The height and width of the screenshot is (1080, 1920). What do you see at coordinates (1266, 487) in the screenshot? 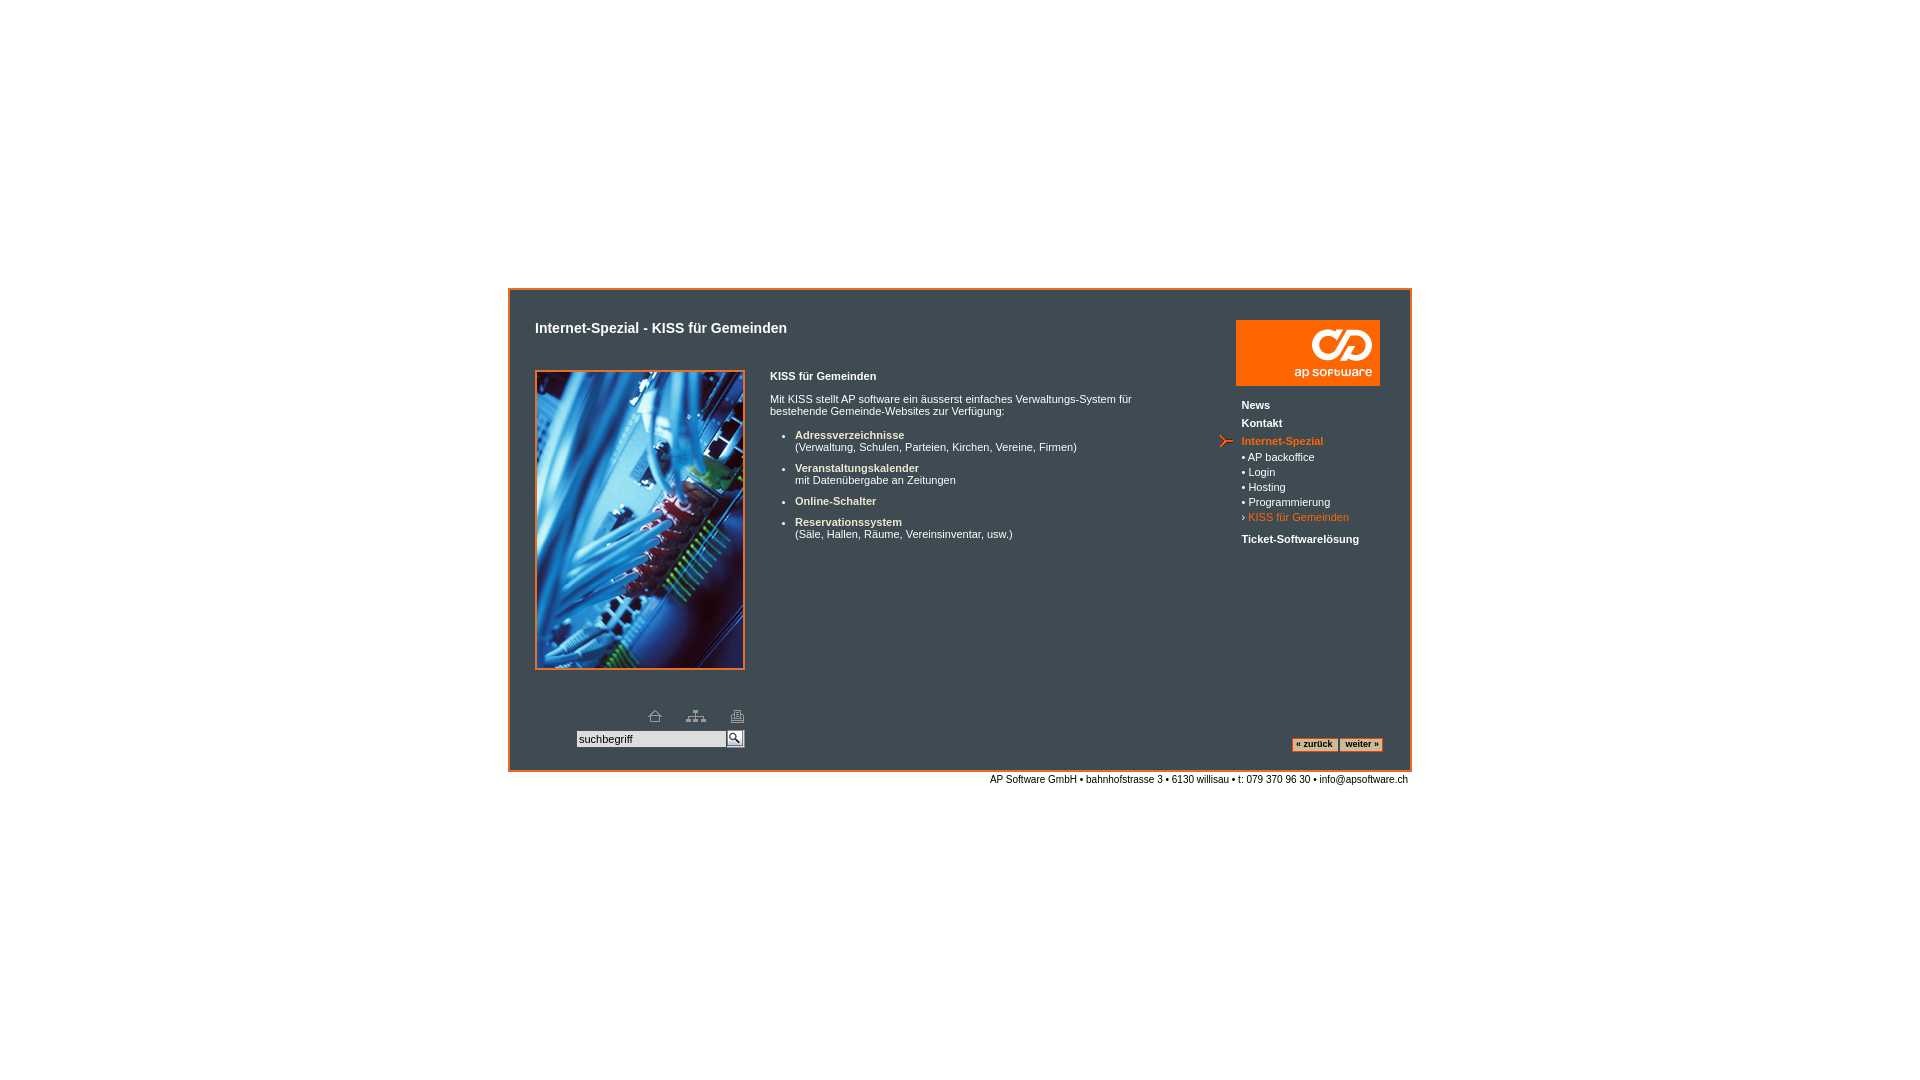
I see `Hosting` at bounding box center [1266, 487].